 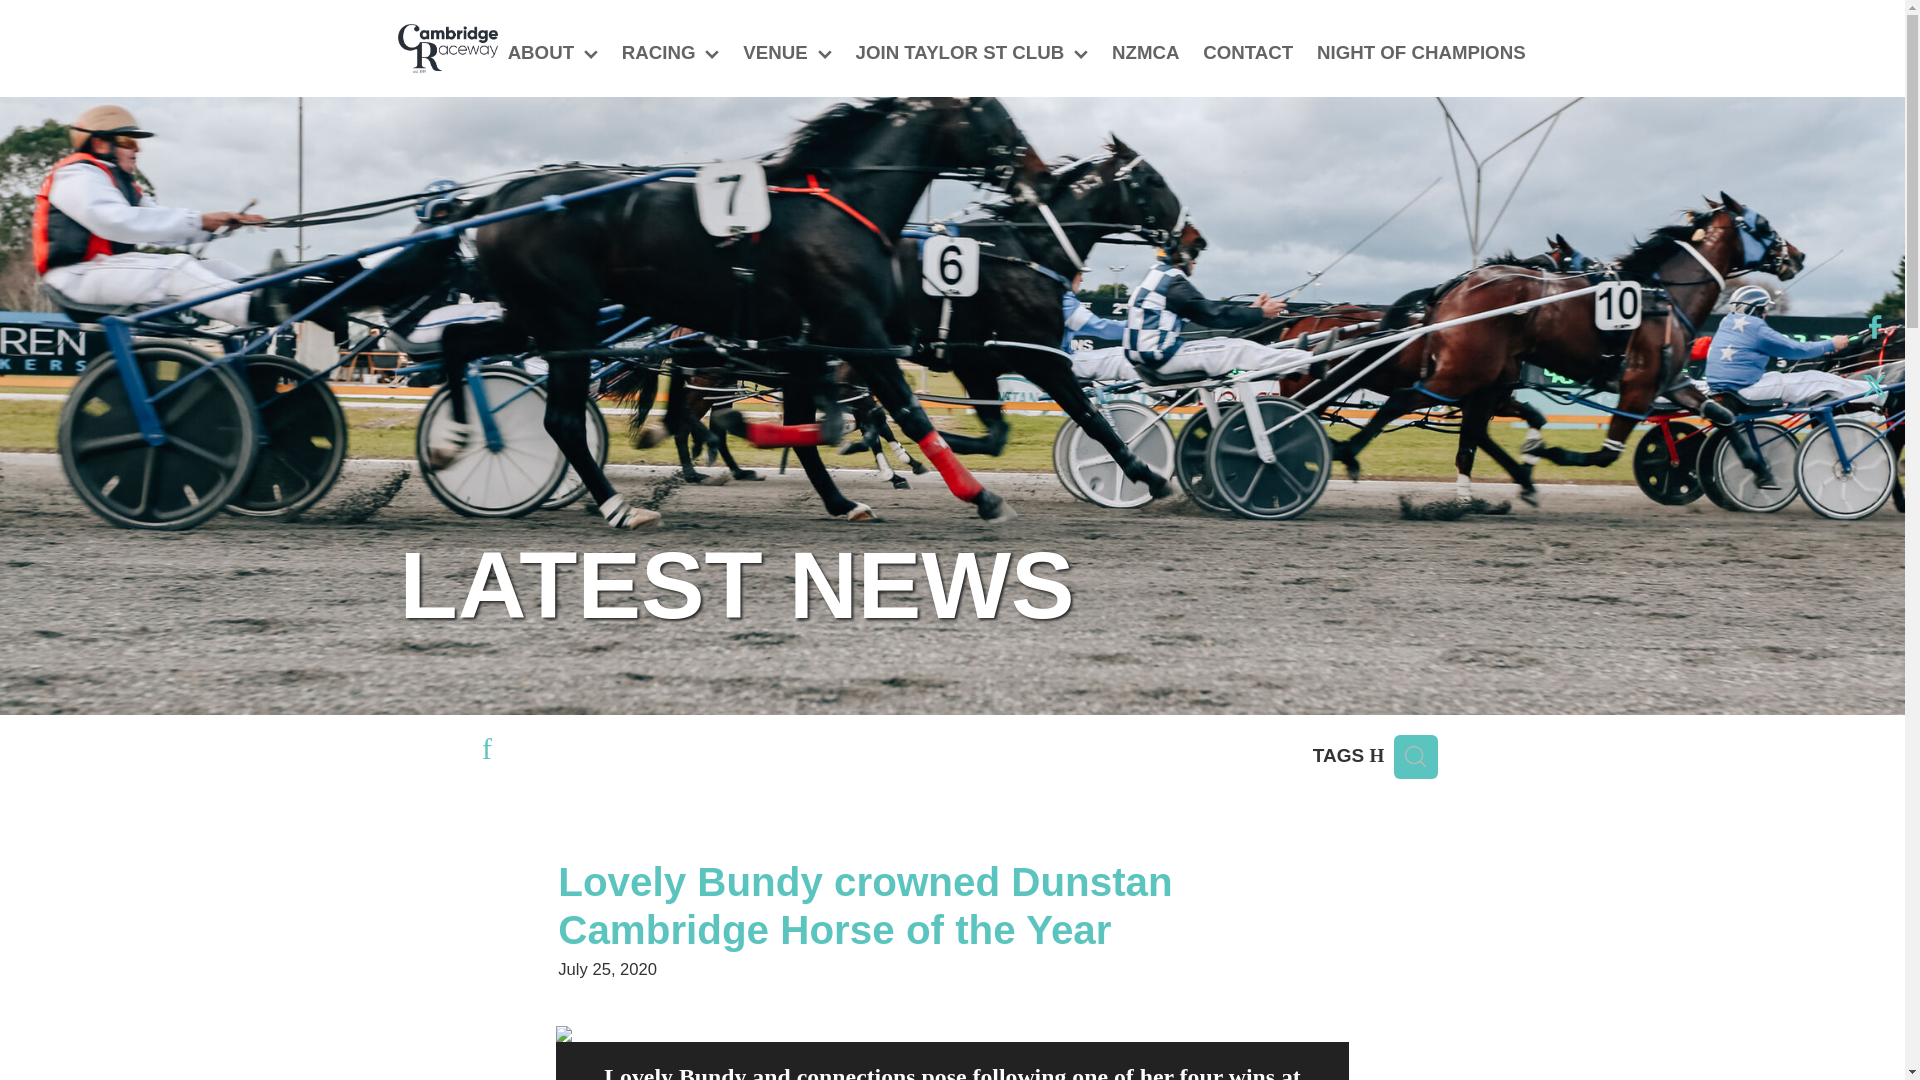 I want to click on View all posts, so click(x=487, y=752).